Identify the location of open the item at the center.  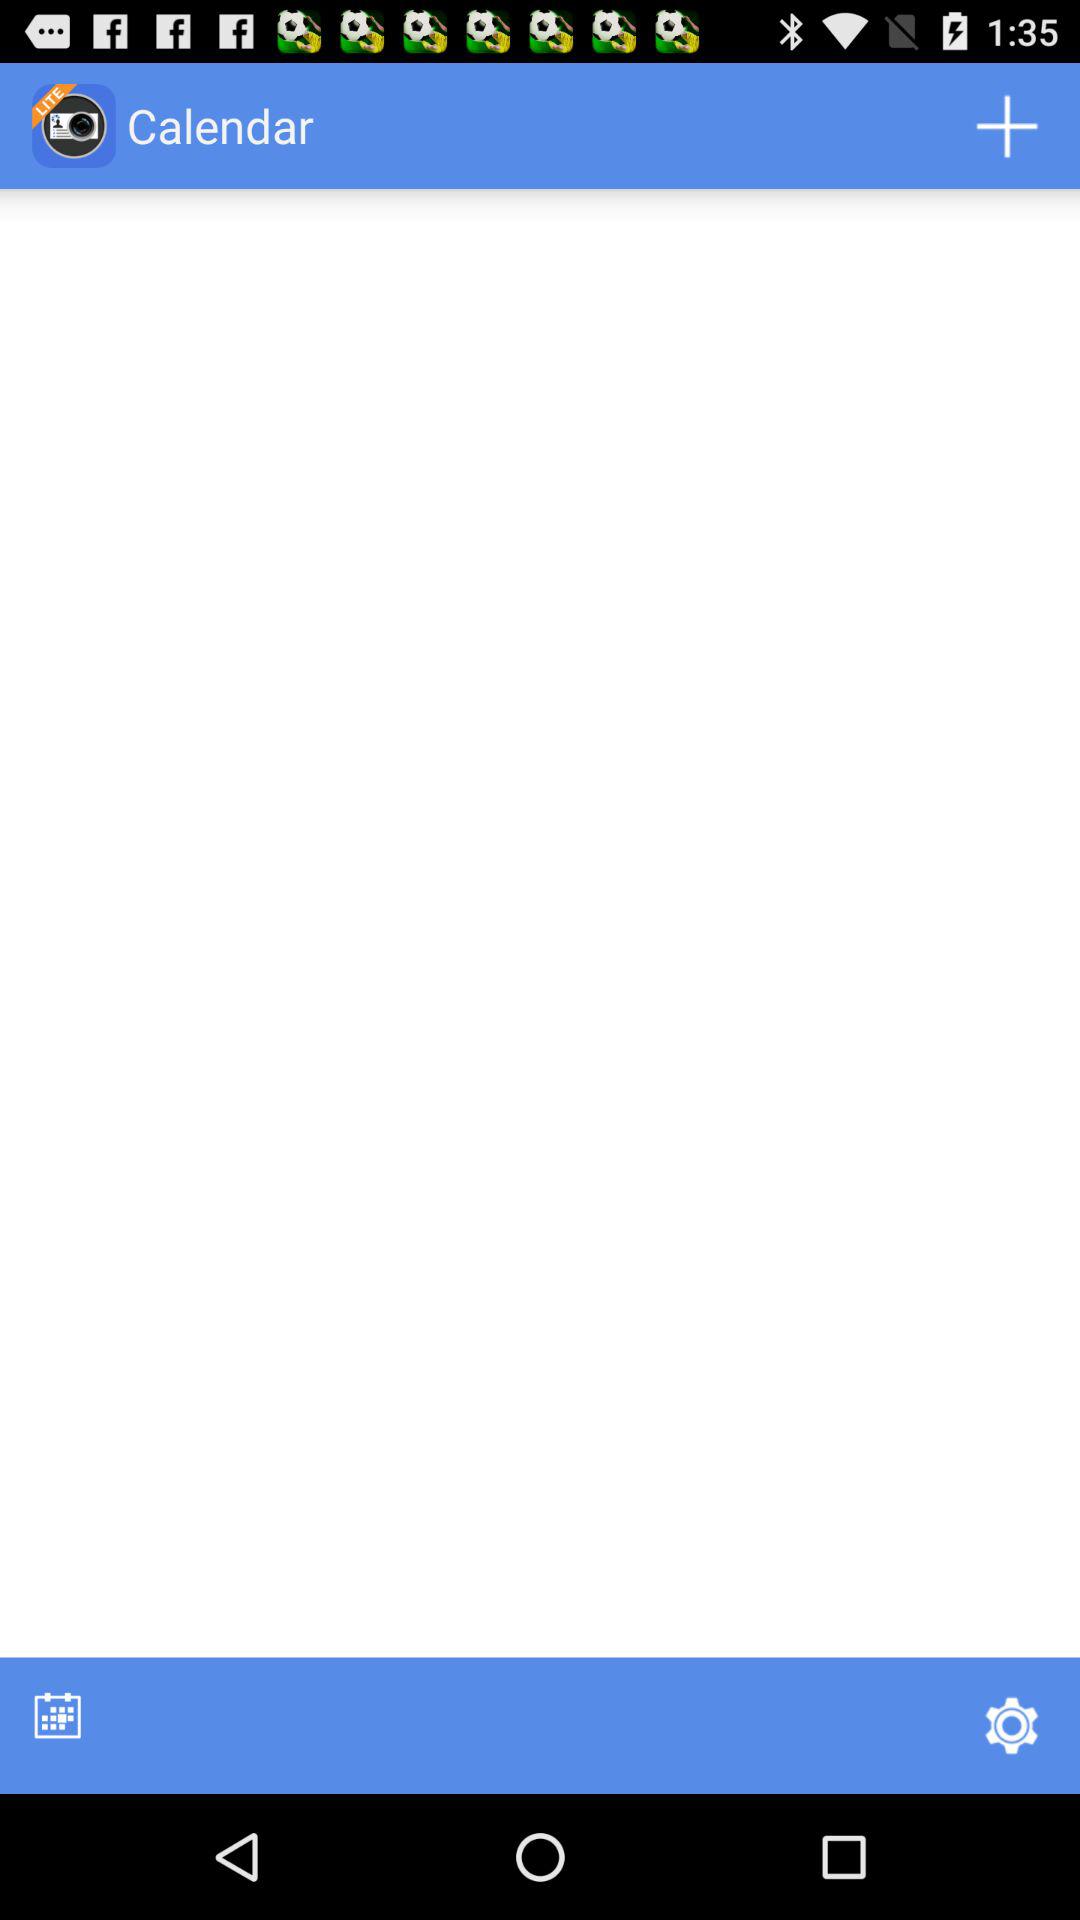
(540, 923).